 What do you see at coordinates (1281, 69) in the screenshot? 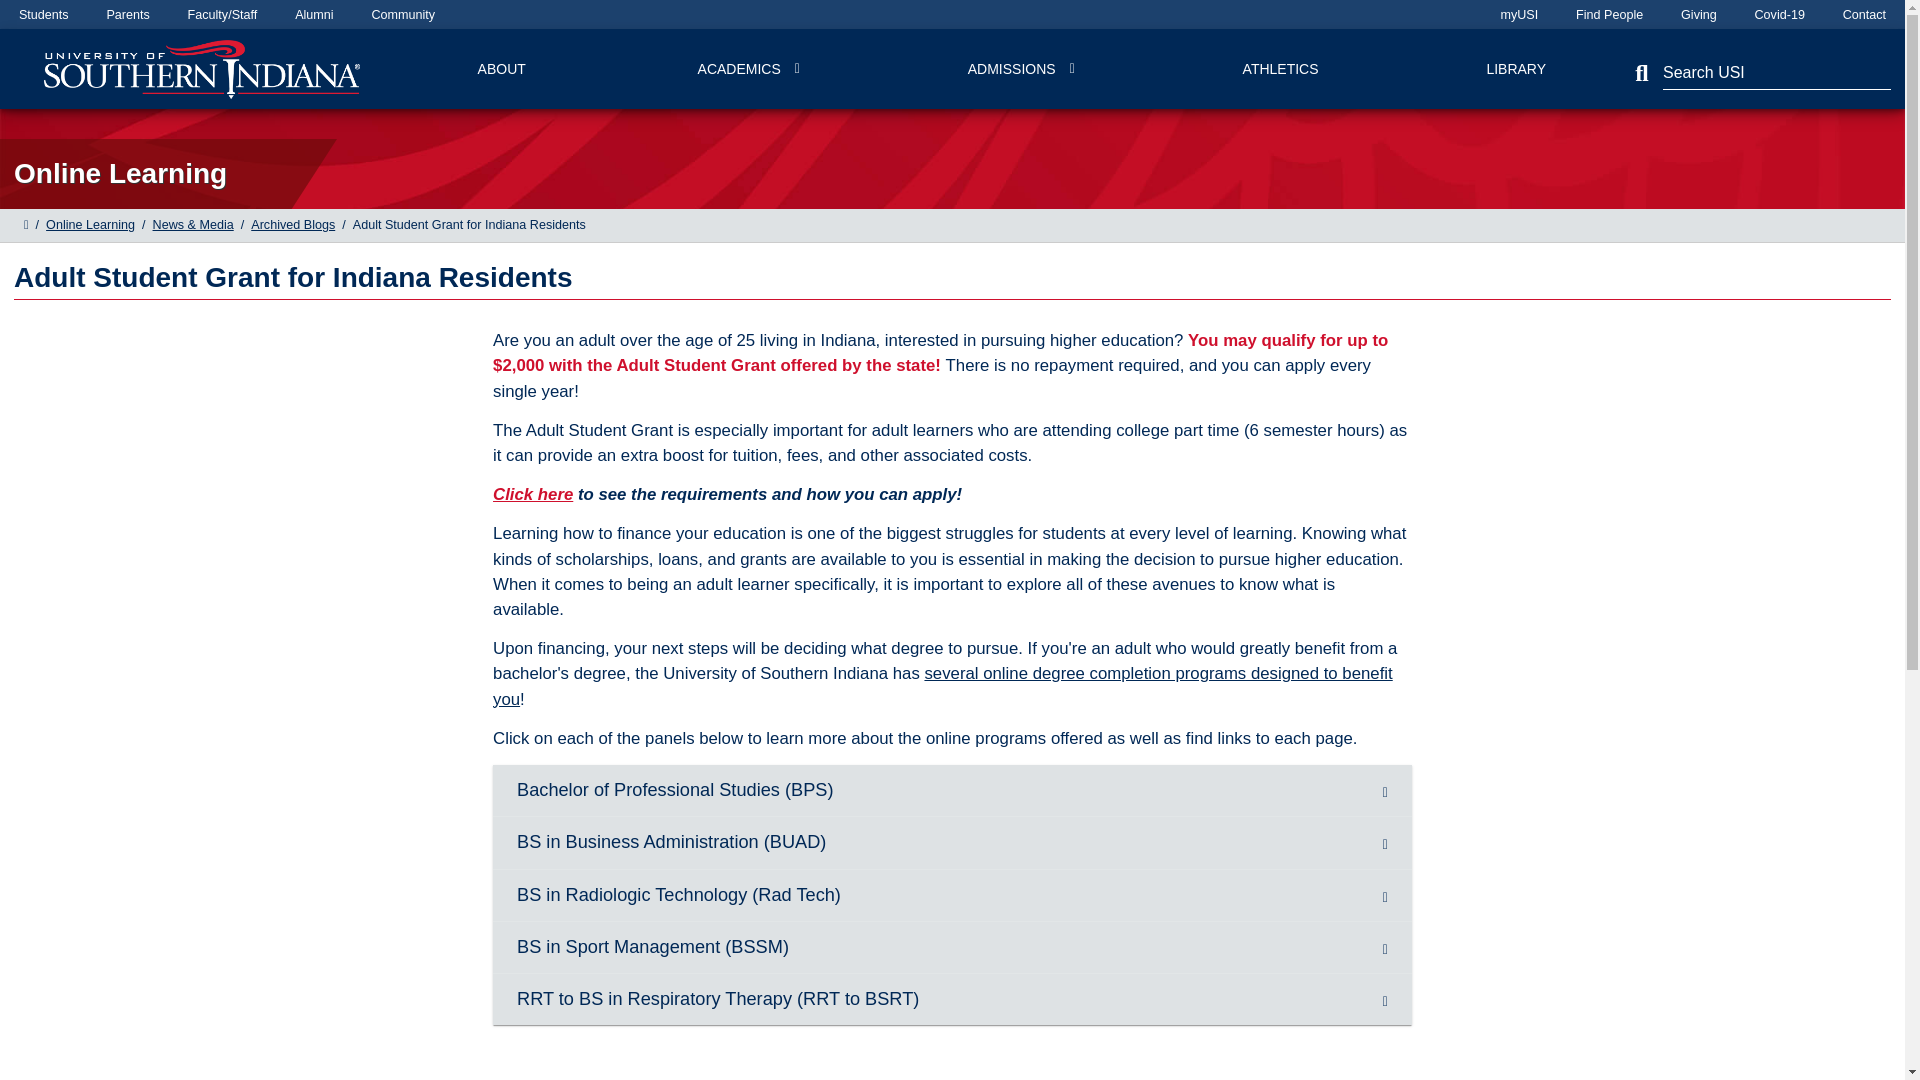
I see `ATHLETICS` at bounding box center [1281, 69].